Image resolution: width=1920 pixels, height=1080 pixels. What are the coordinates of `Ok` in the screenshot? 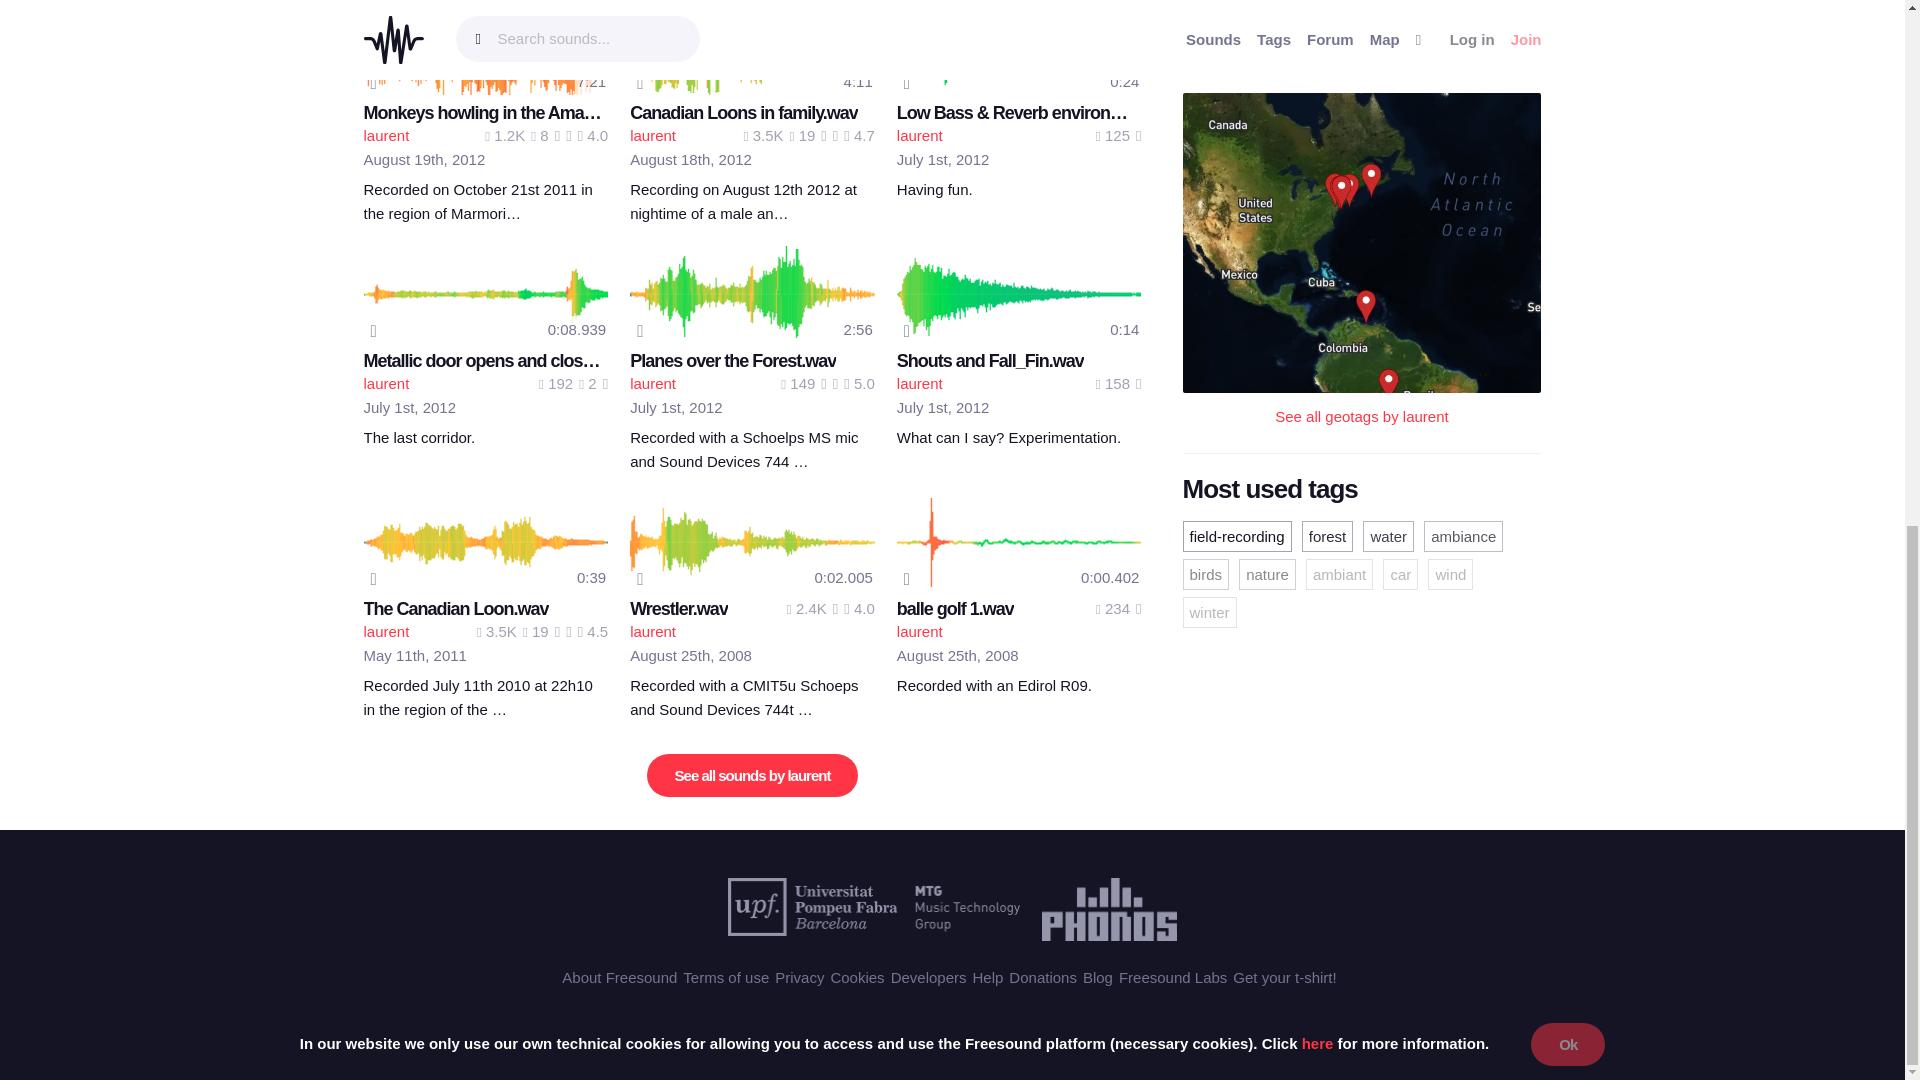 It's located at (1568, 22).